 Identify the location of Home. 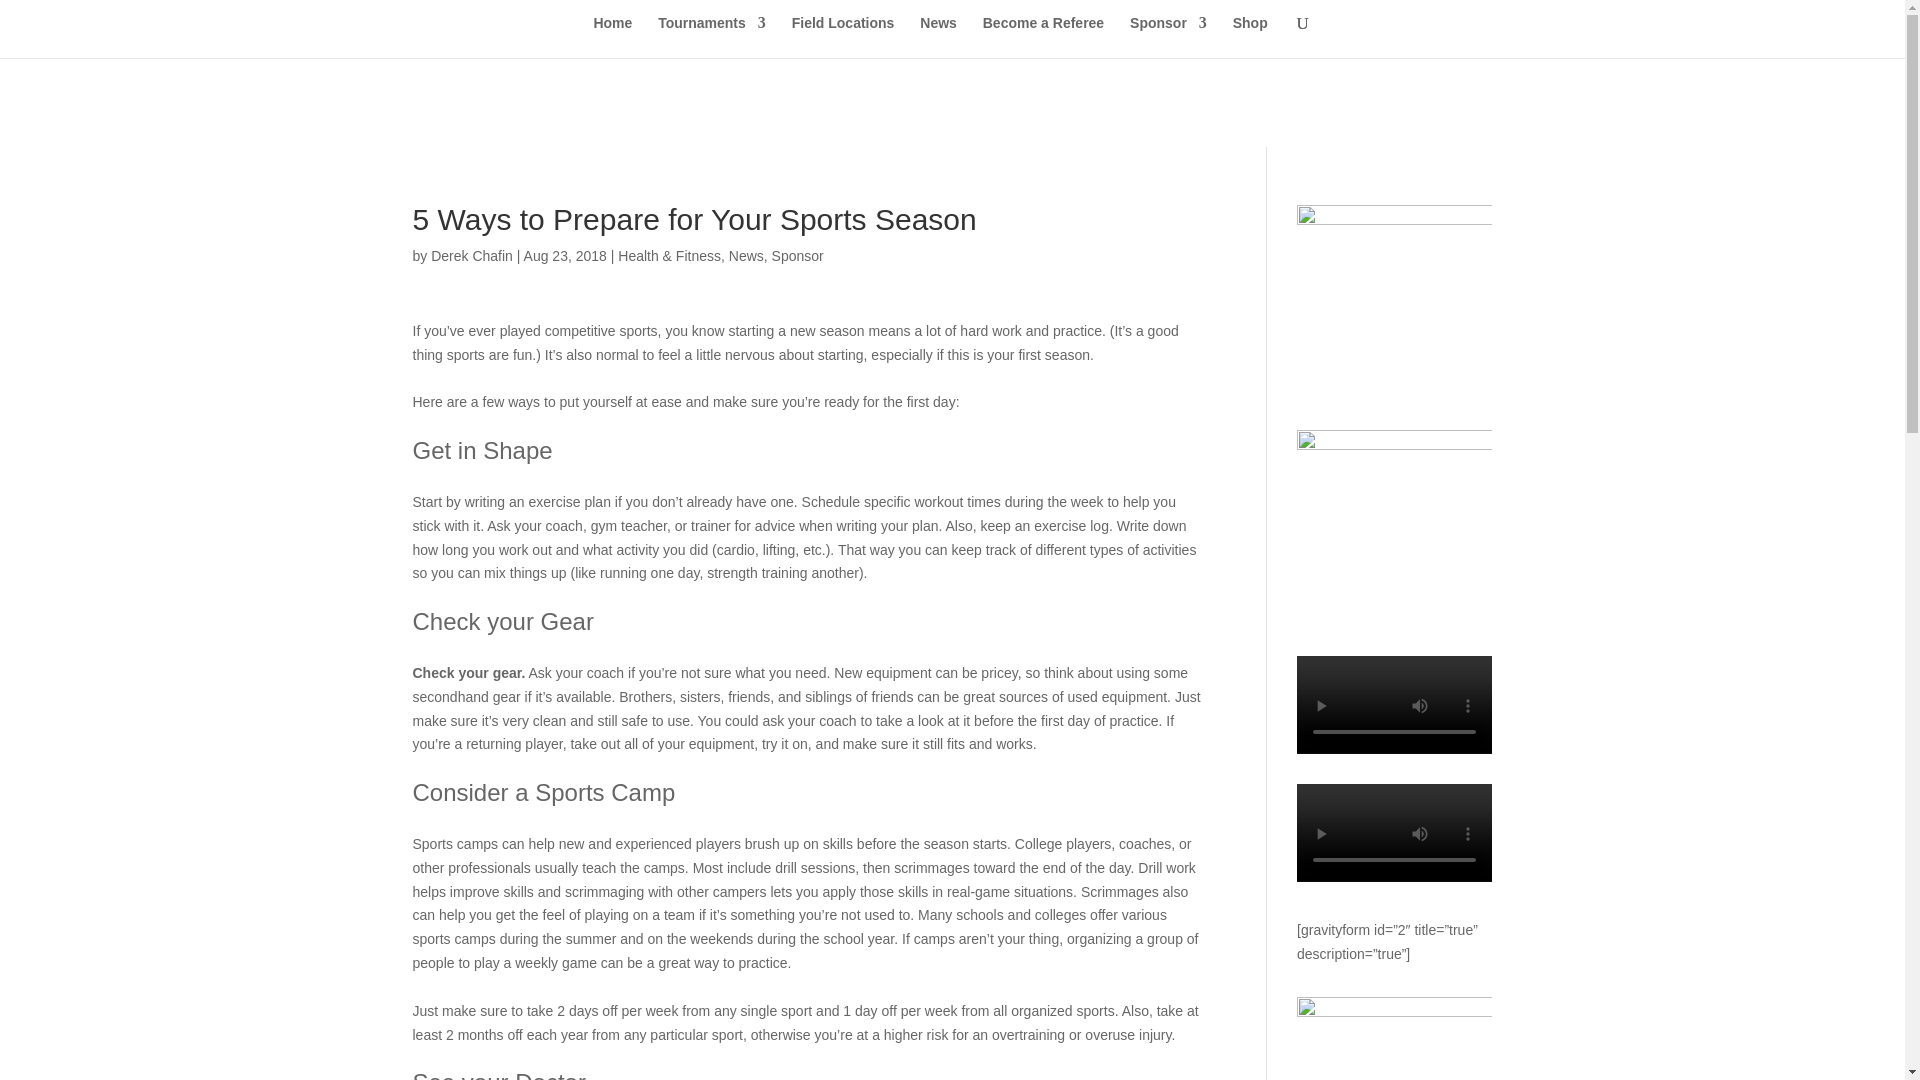
(612, 37).